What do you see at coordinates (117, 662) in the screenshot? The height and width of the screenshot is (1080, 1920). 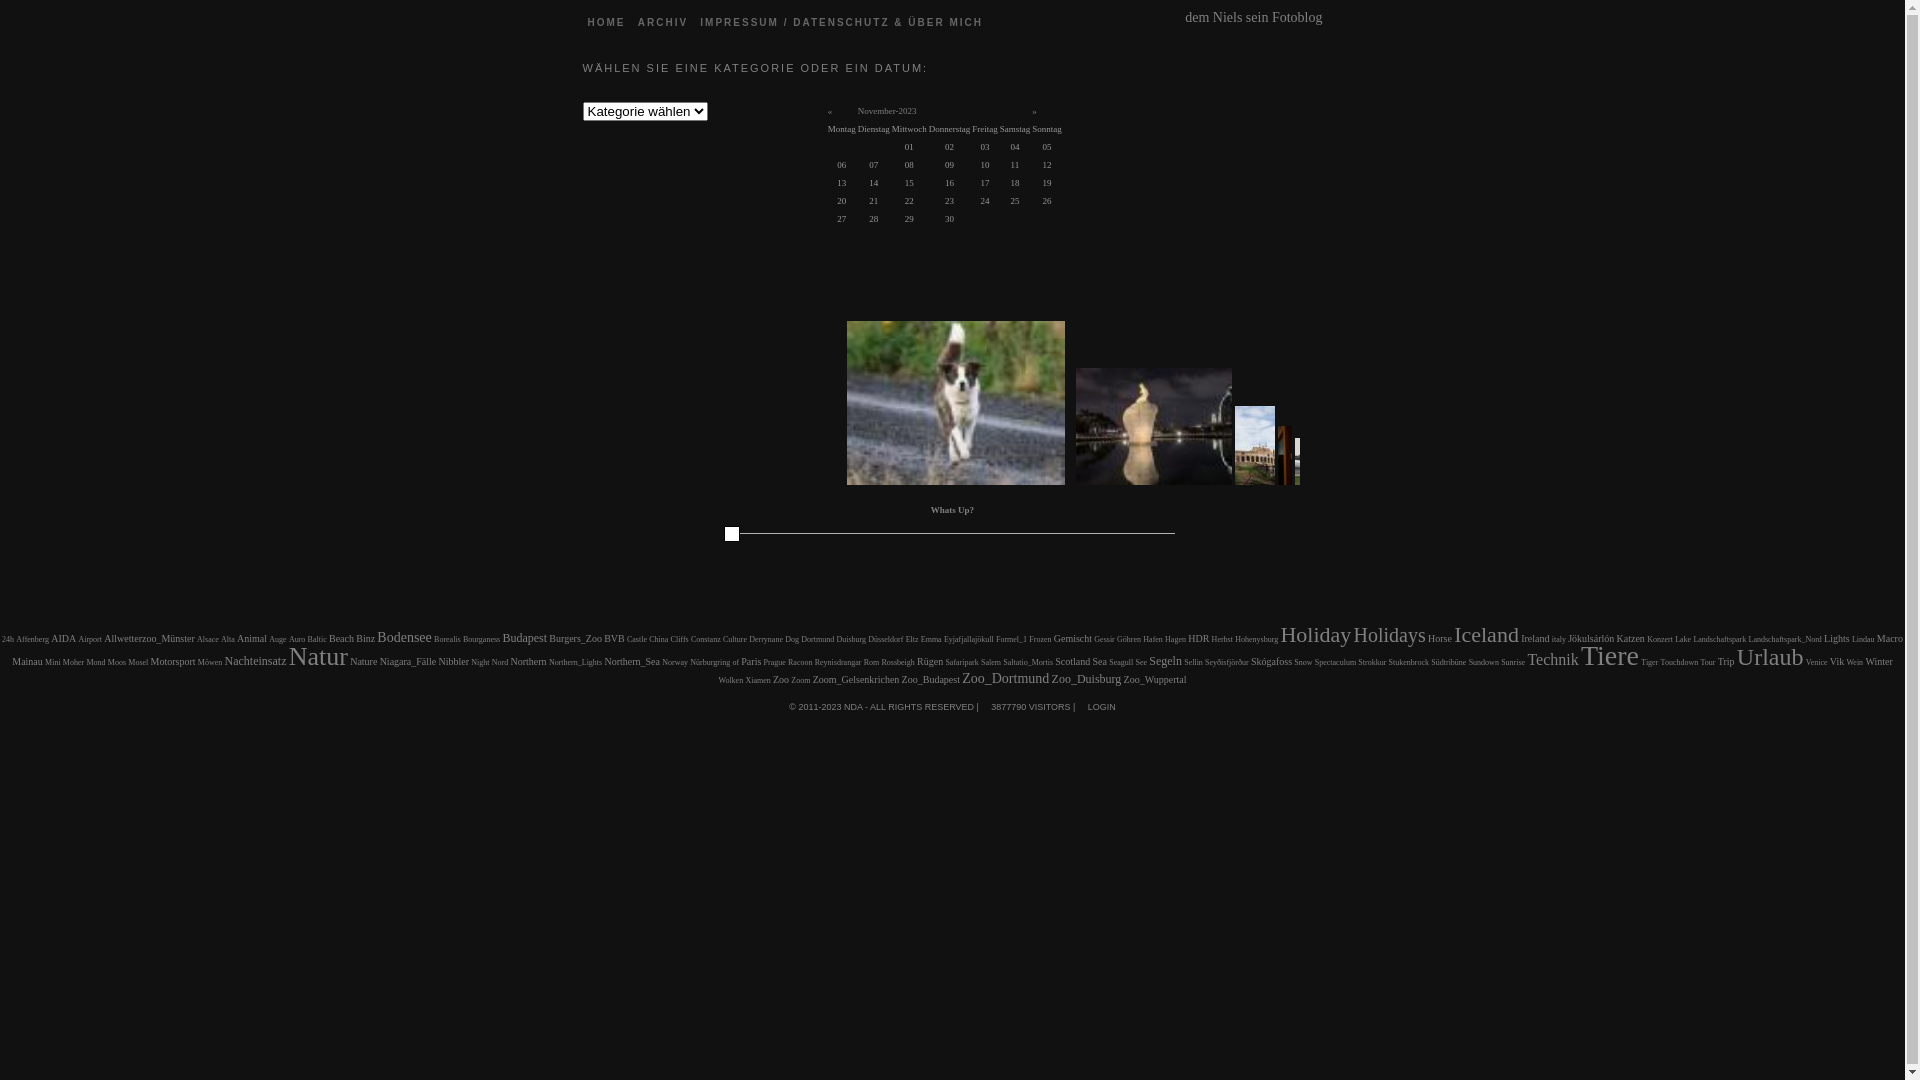 I see `Moos` at bounding box center [117, 662].